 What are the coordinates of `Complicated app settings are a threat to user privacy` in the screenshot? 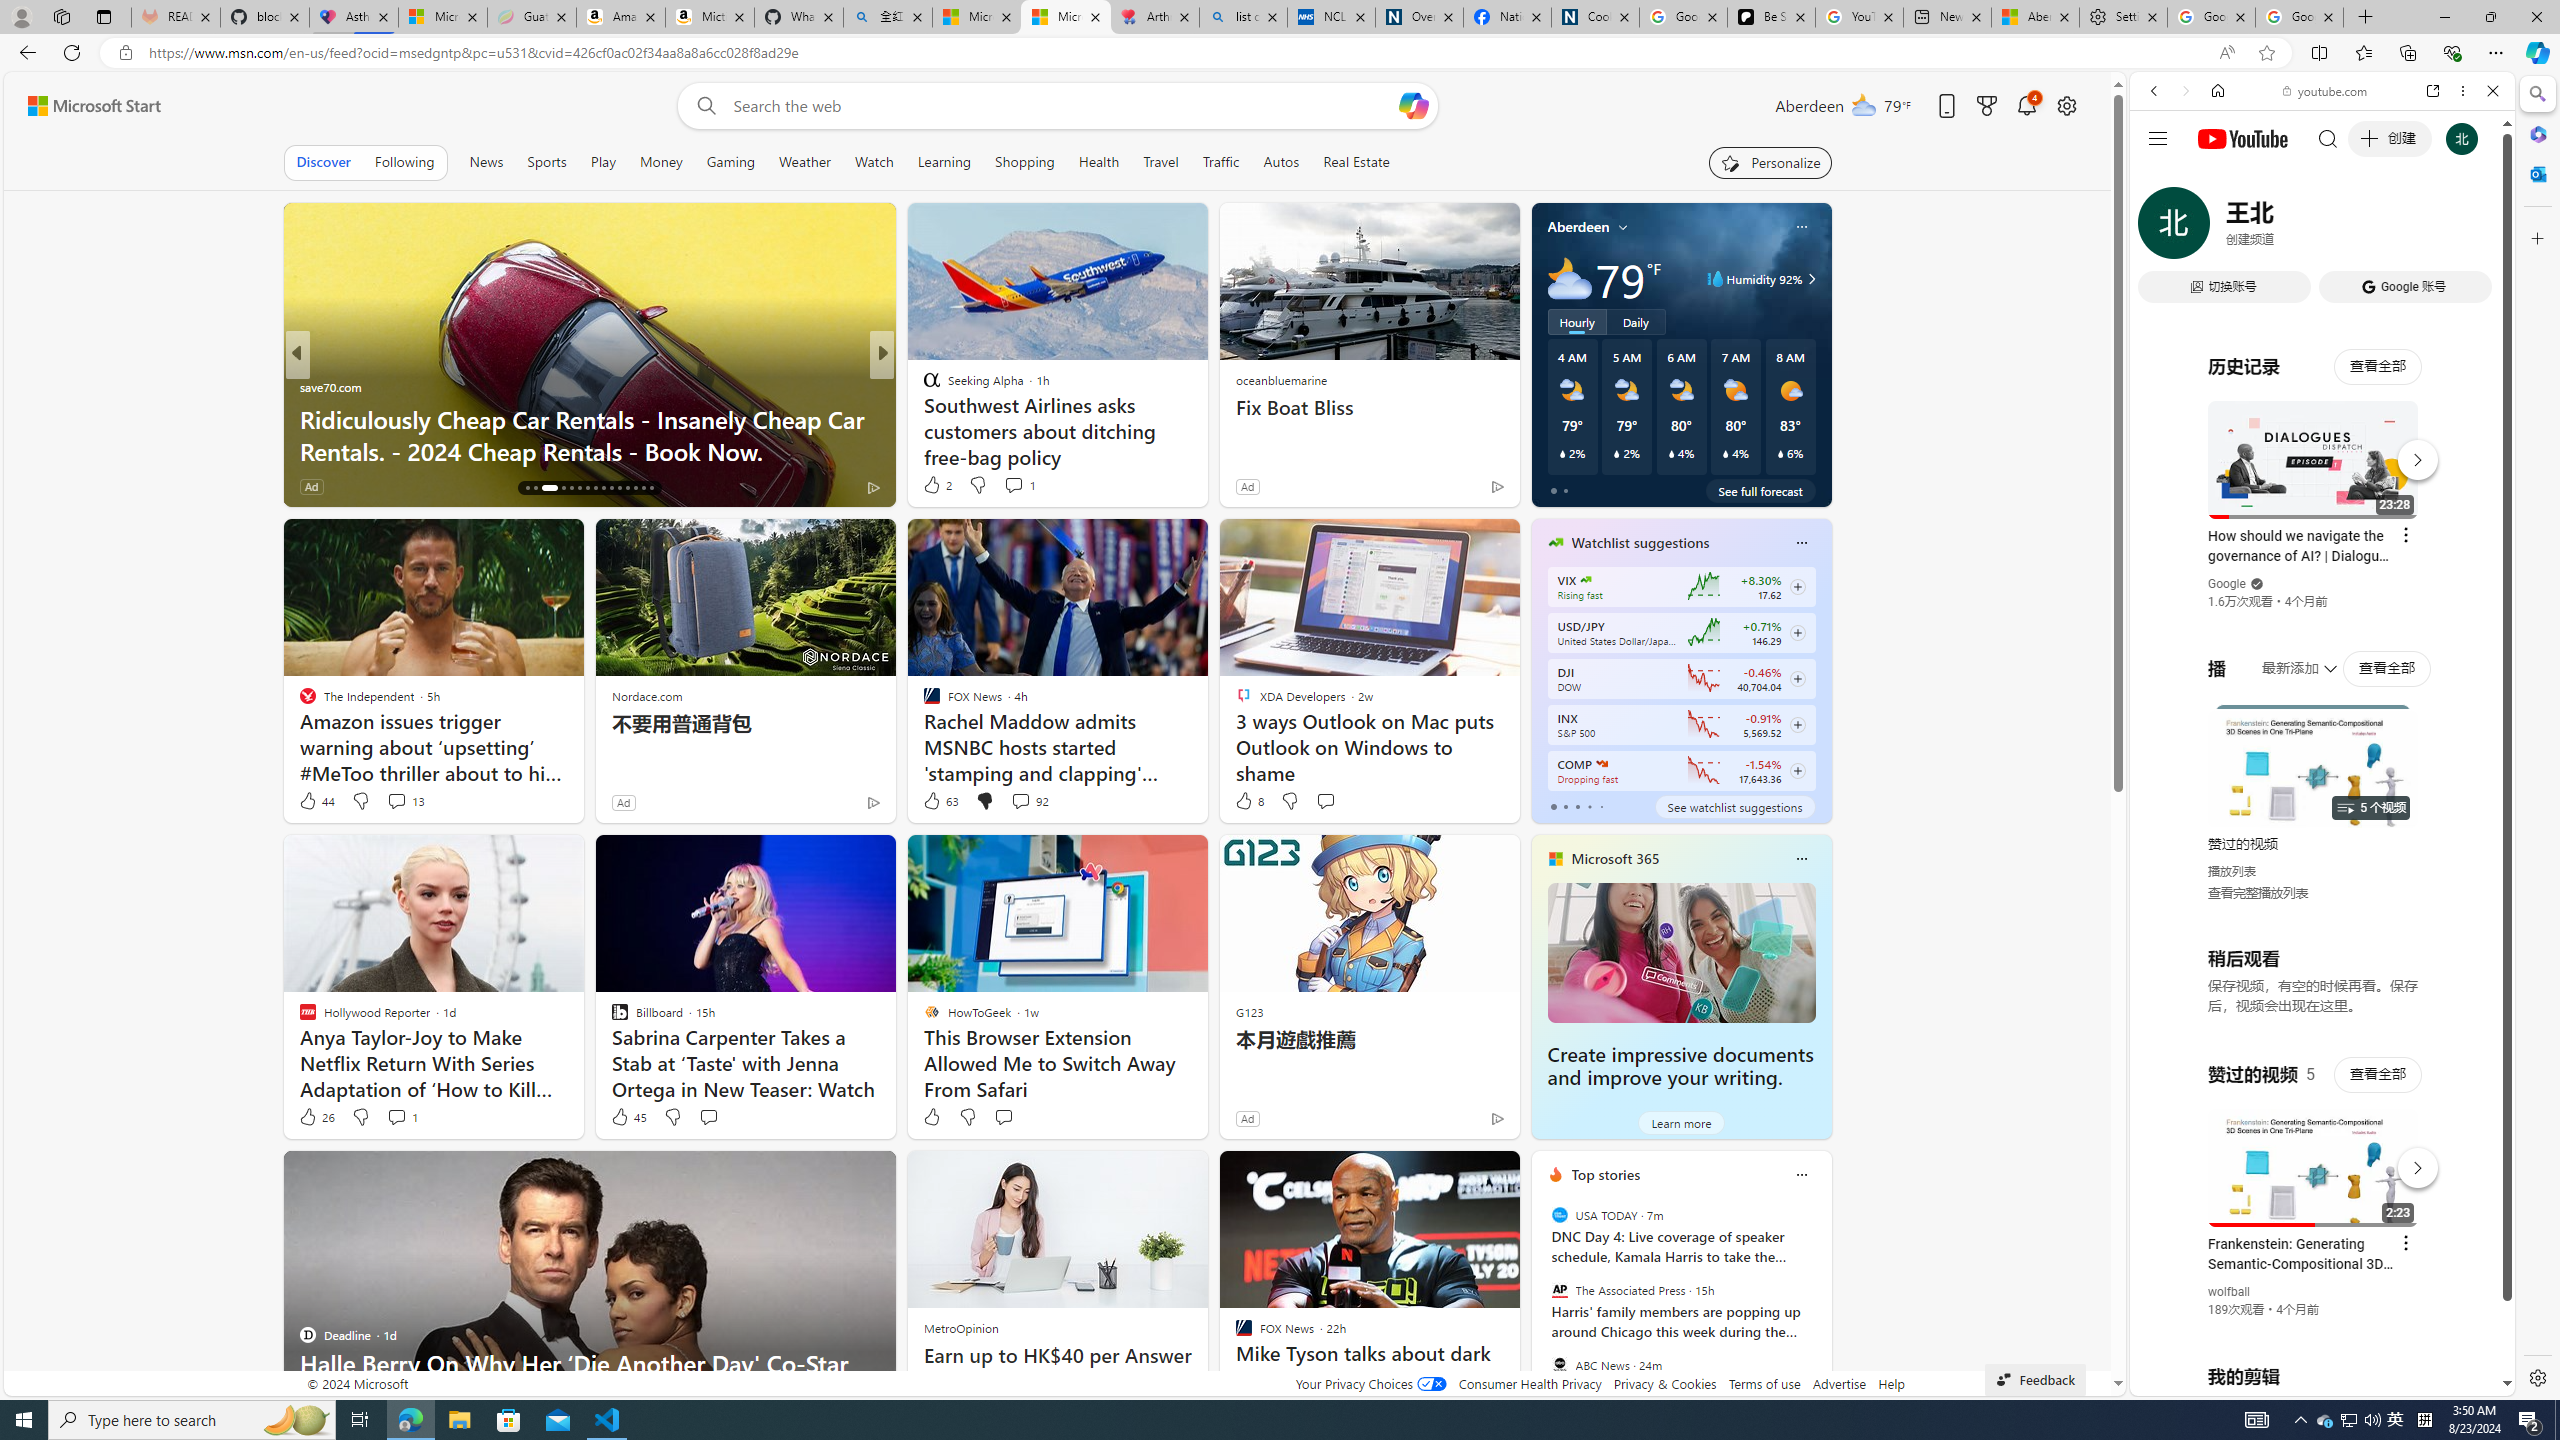 It's located at (1204, 450).